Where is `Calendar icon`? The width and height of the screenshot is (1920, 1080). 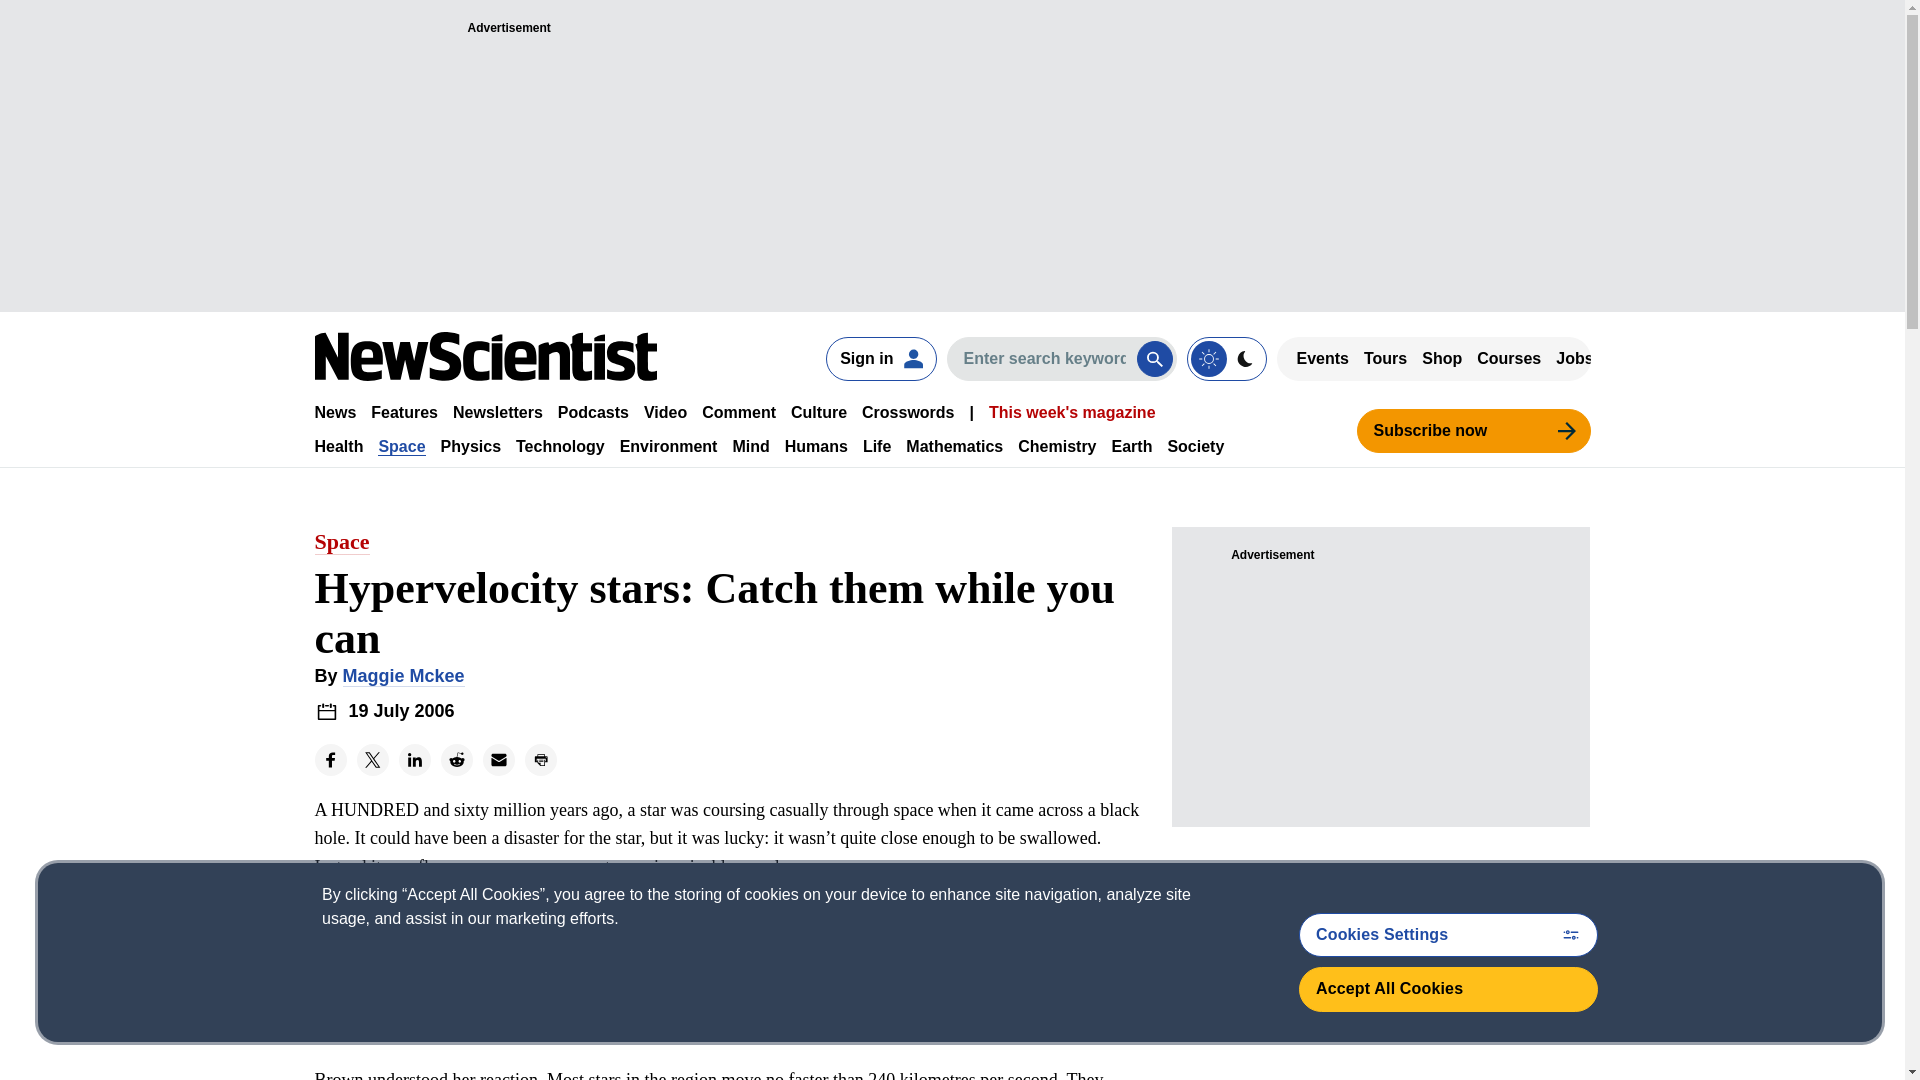 Calendar icon is located at coordinates (326, 710).